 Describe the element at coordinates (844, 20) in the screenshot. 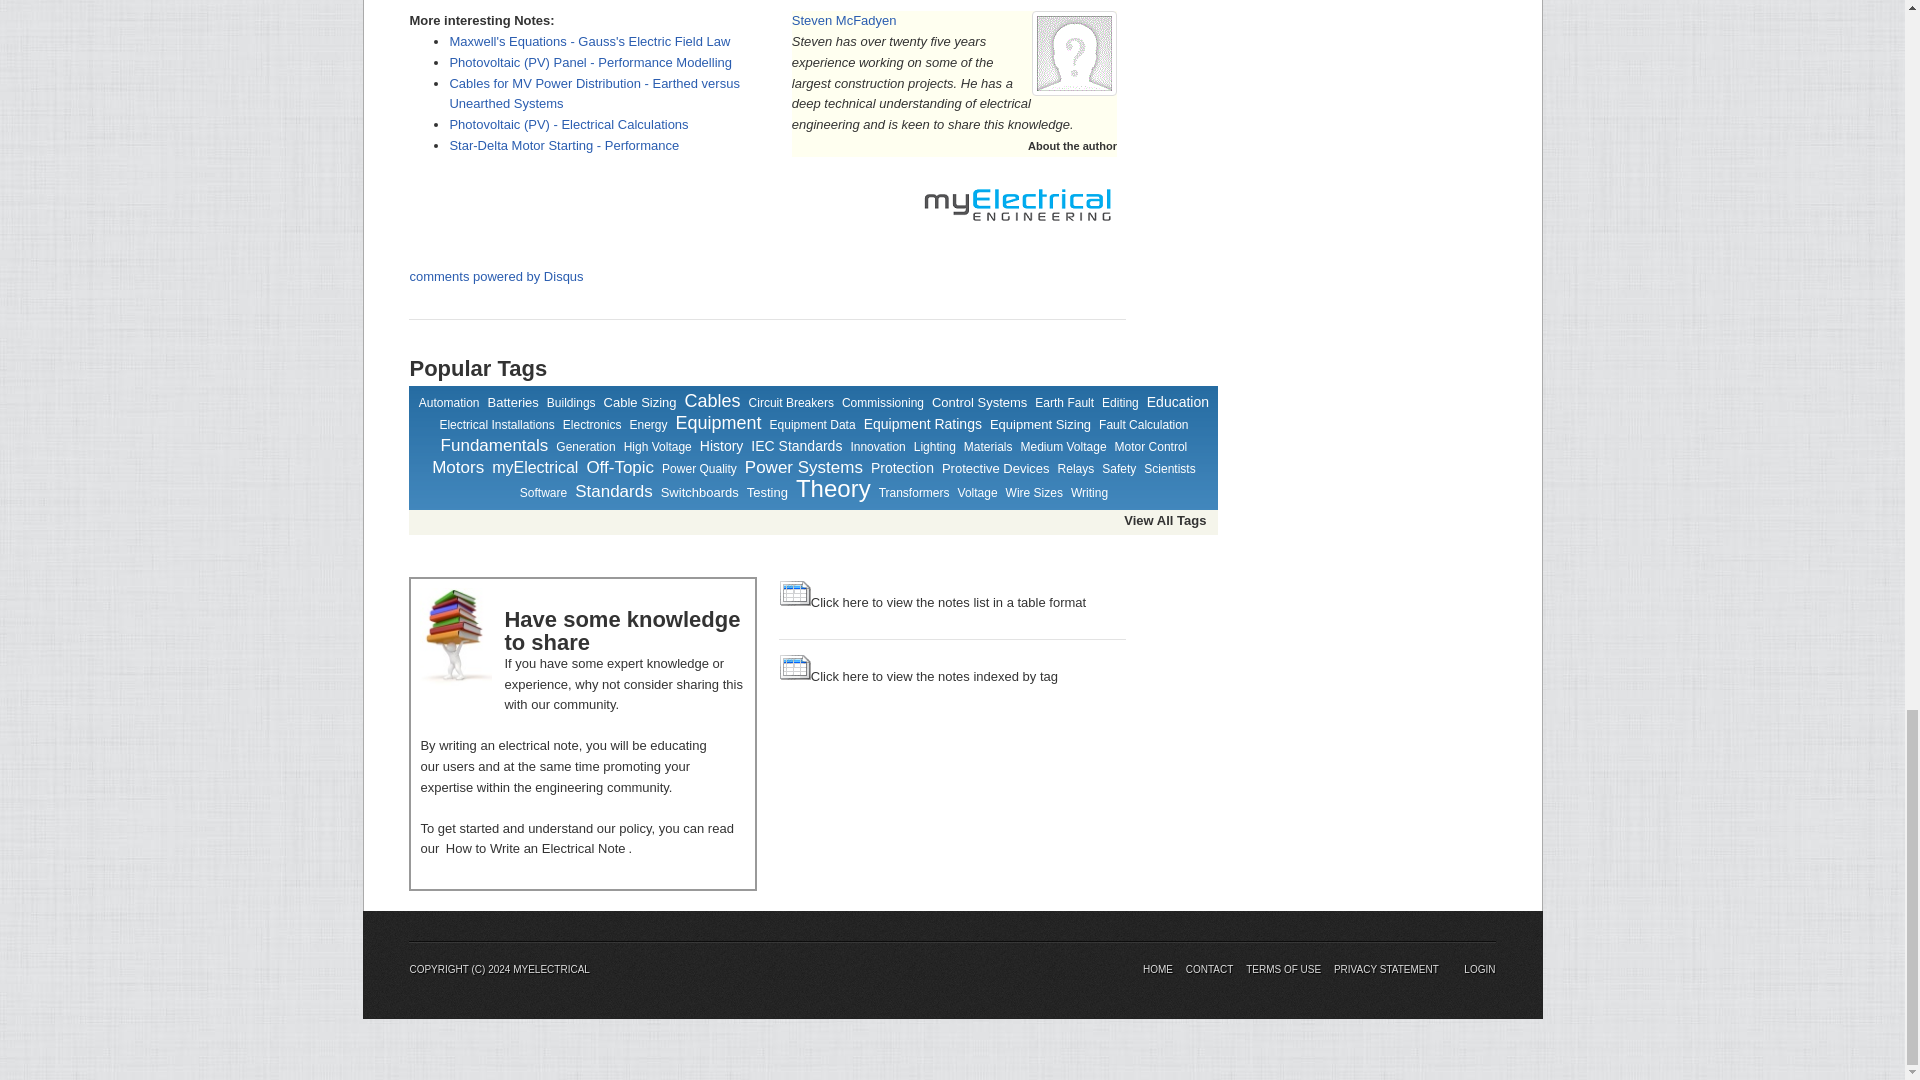

I see `Steven McFadyen` at that location.